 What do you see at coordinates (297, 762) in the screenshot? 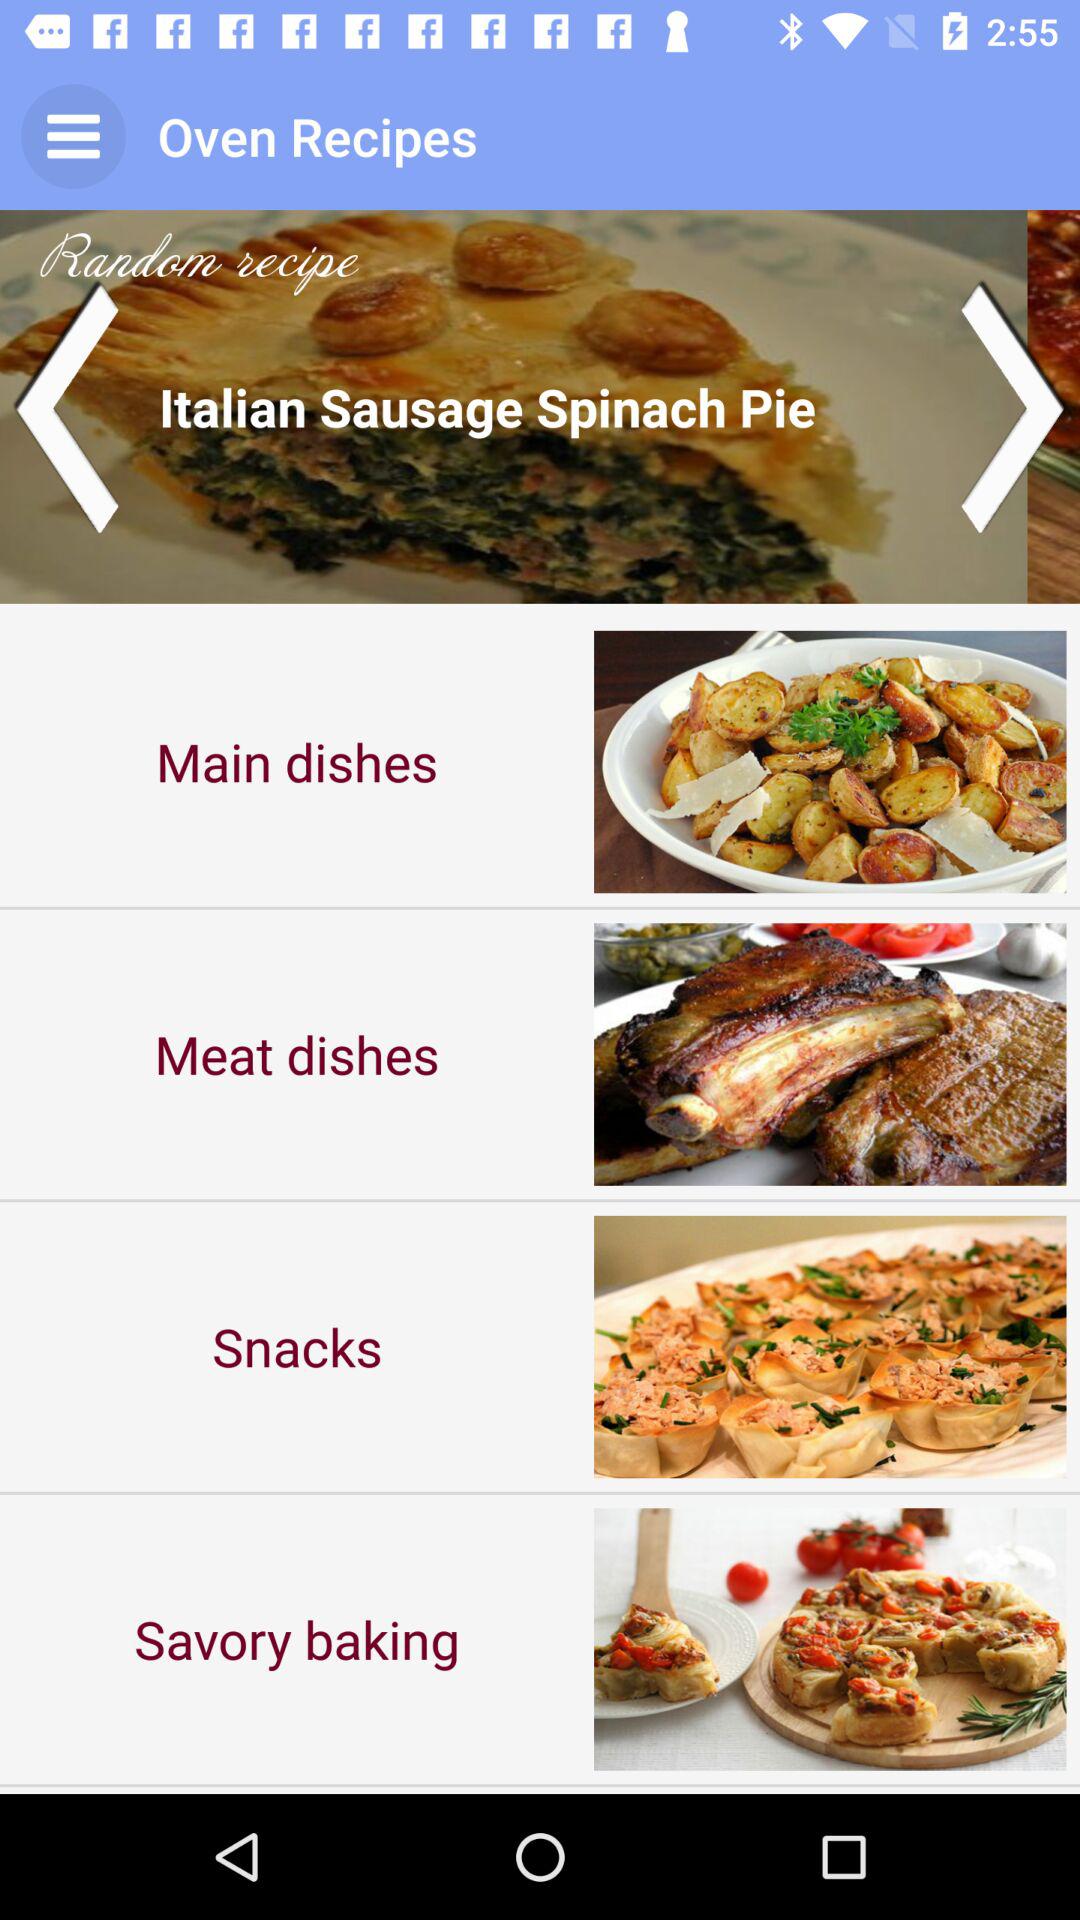
I see `choose the main dishes icon` at bounding box center [297, 762].